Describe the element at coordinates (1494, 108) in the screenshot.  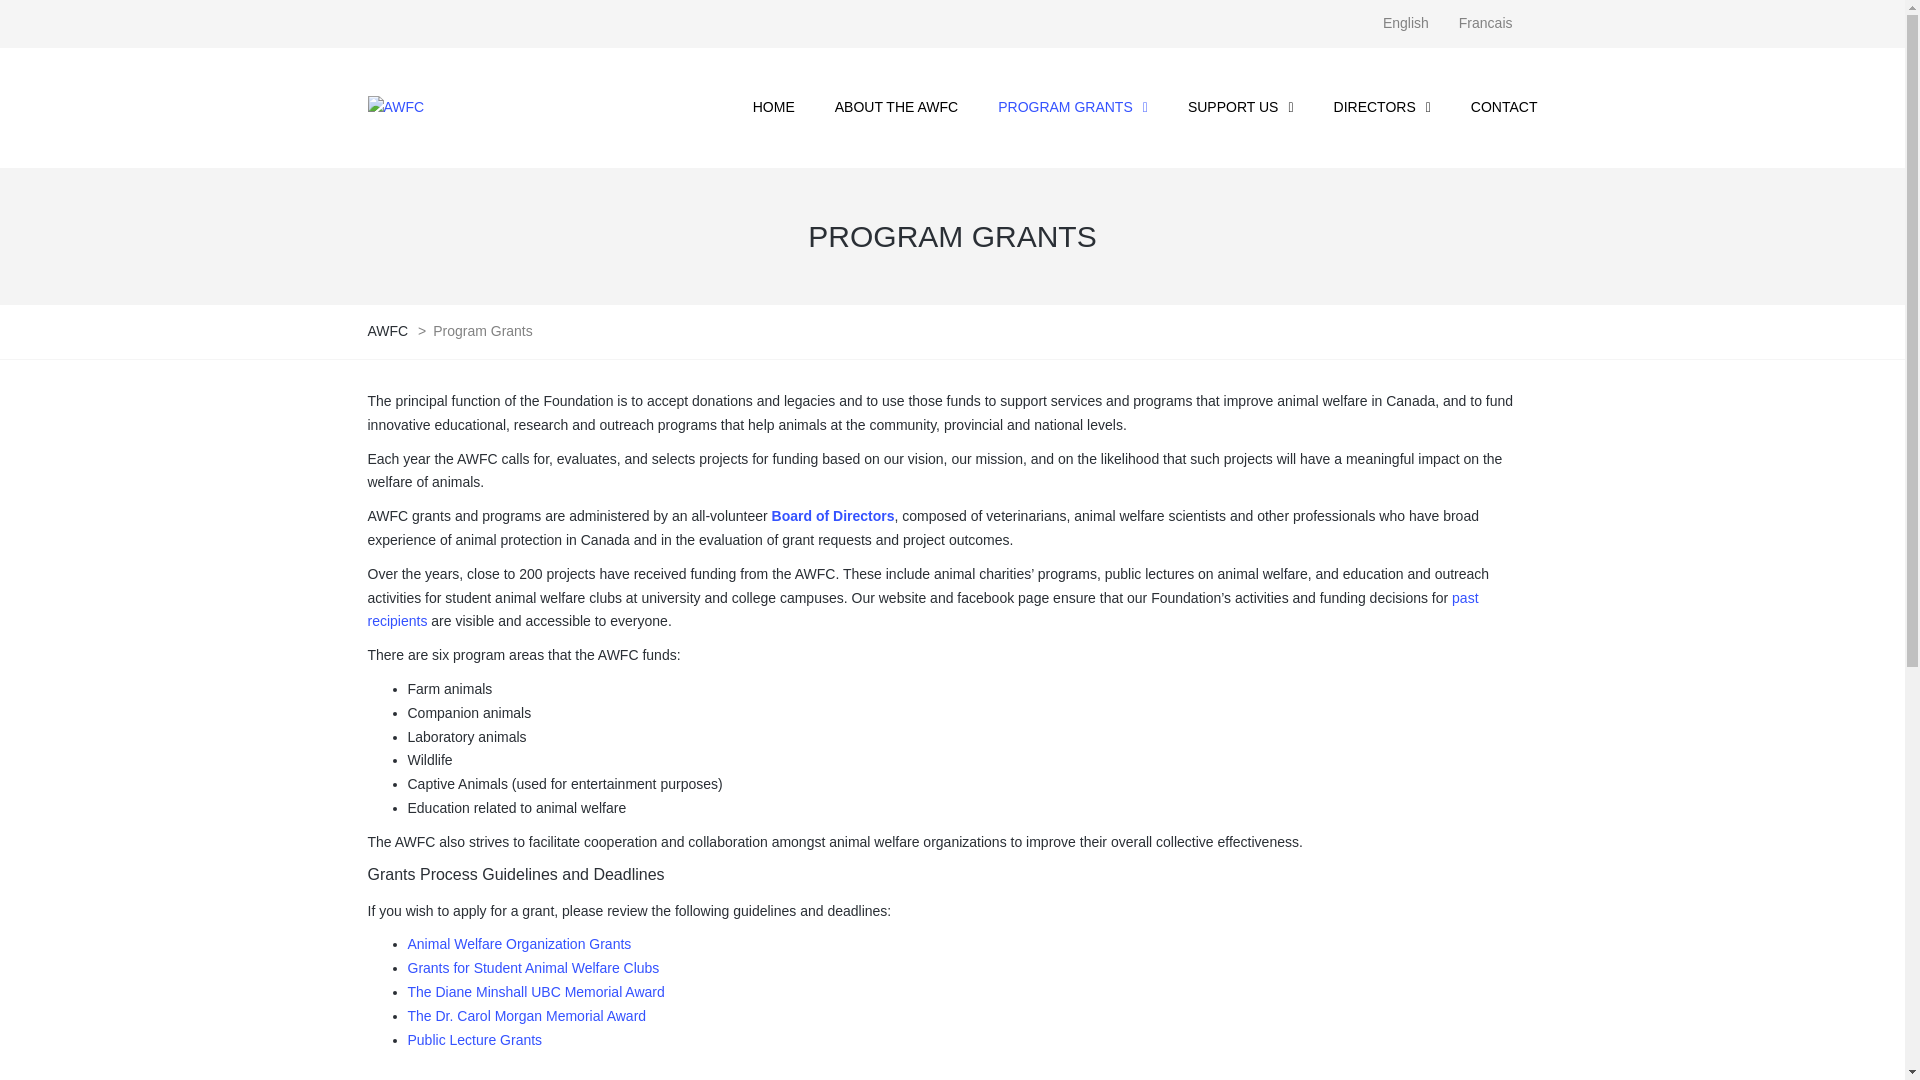
I see `CONTACT` at that location.